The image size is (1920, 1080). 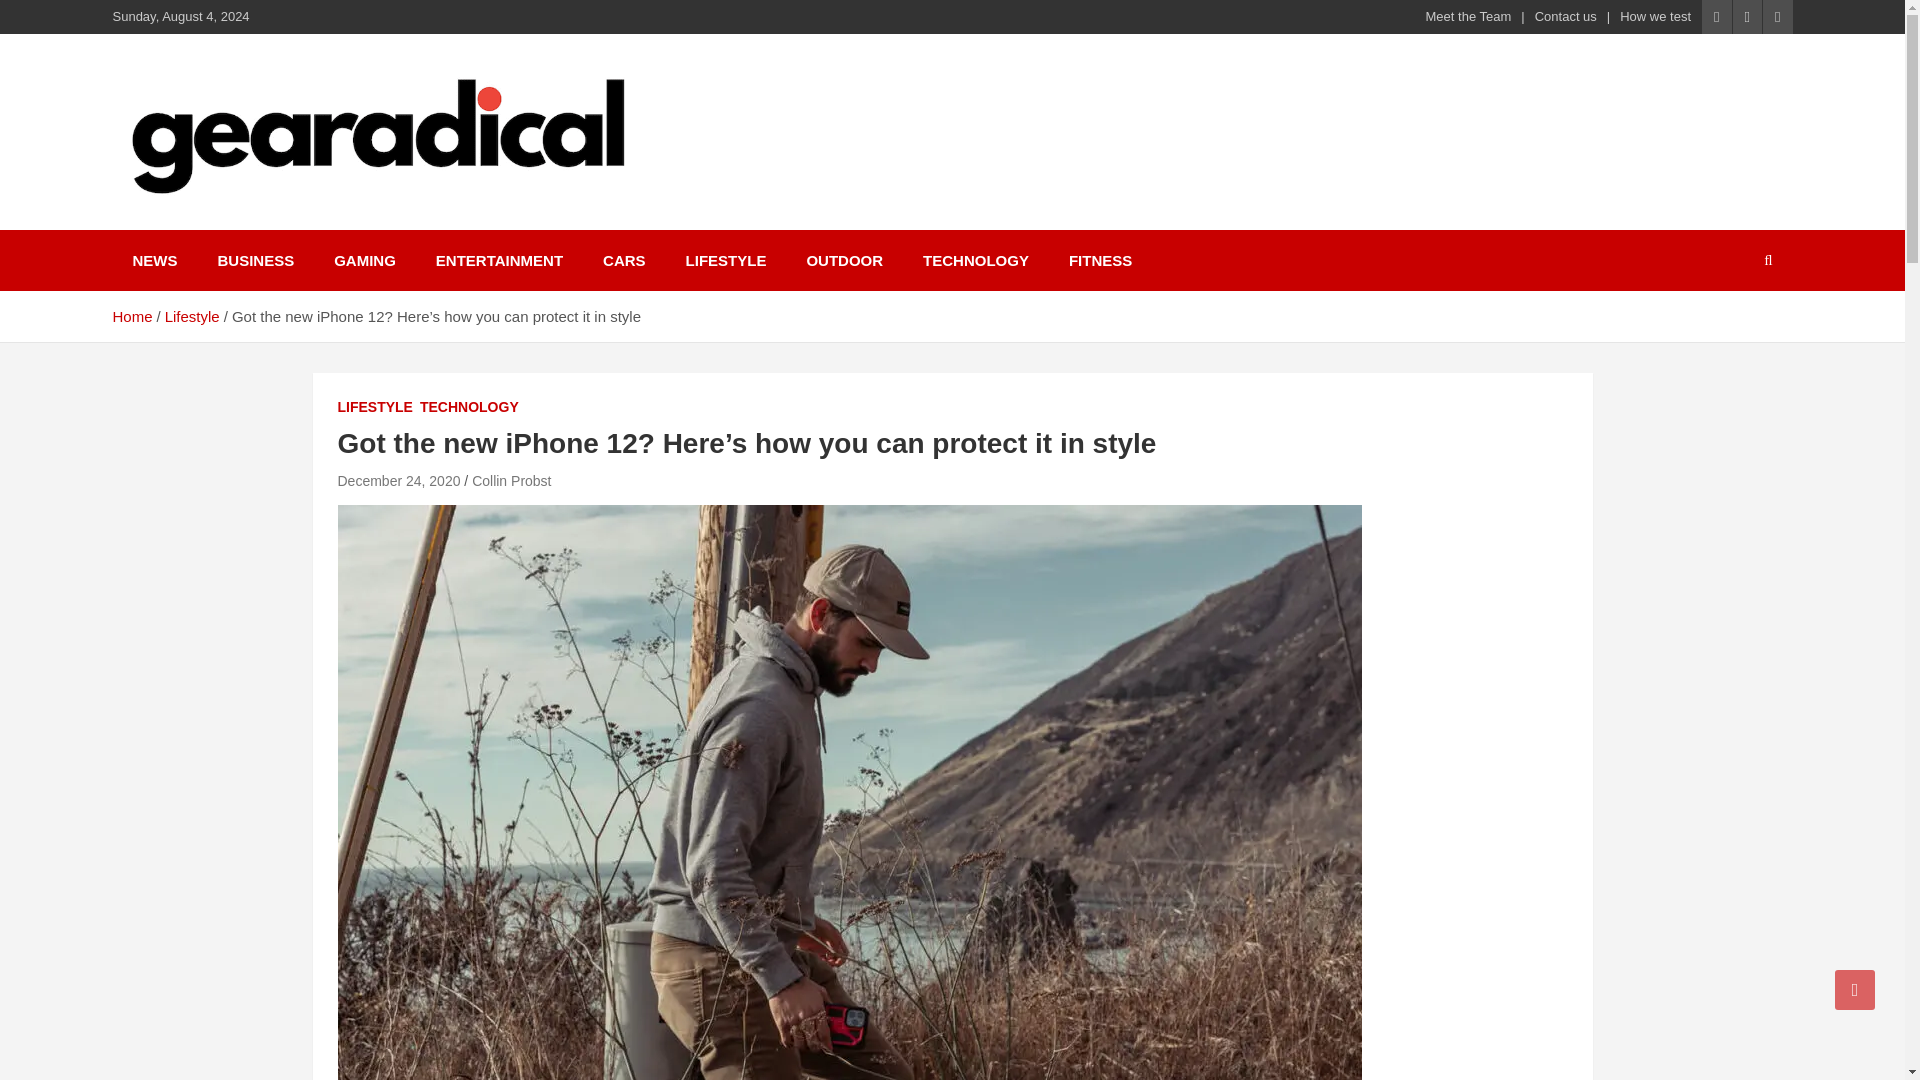 I want to click on CARS, so click(x=624, y=260).